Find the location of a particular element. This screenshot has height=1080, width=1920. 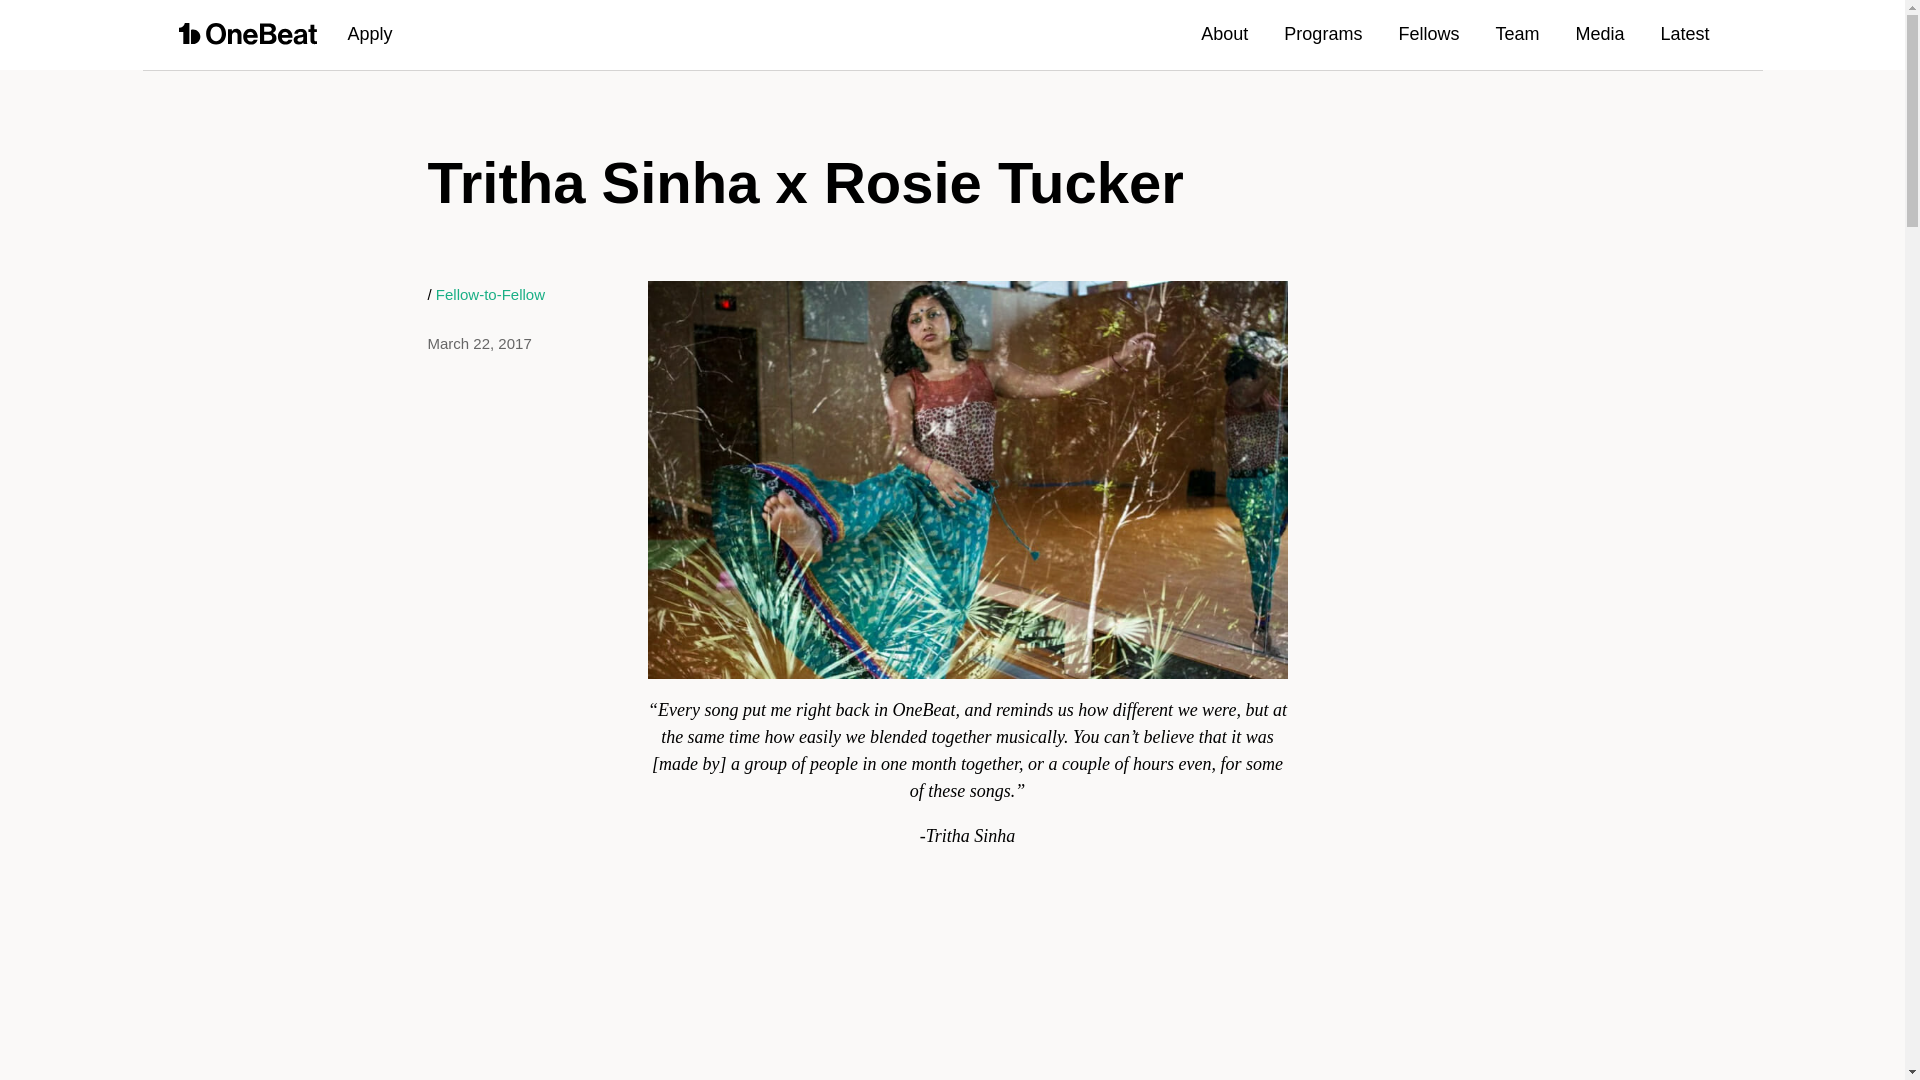

Latest is located at coordinates (1684, 34).